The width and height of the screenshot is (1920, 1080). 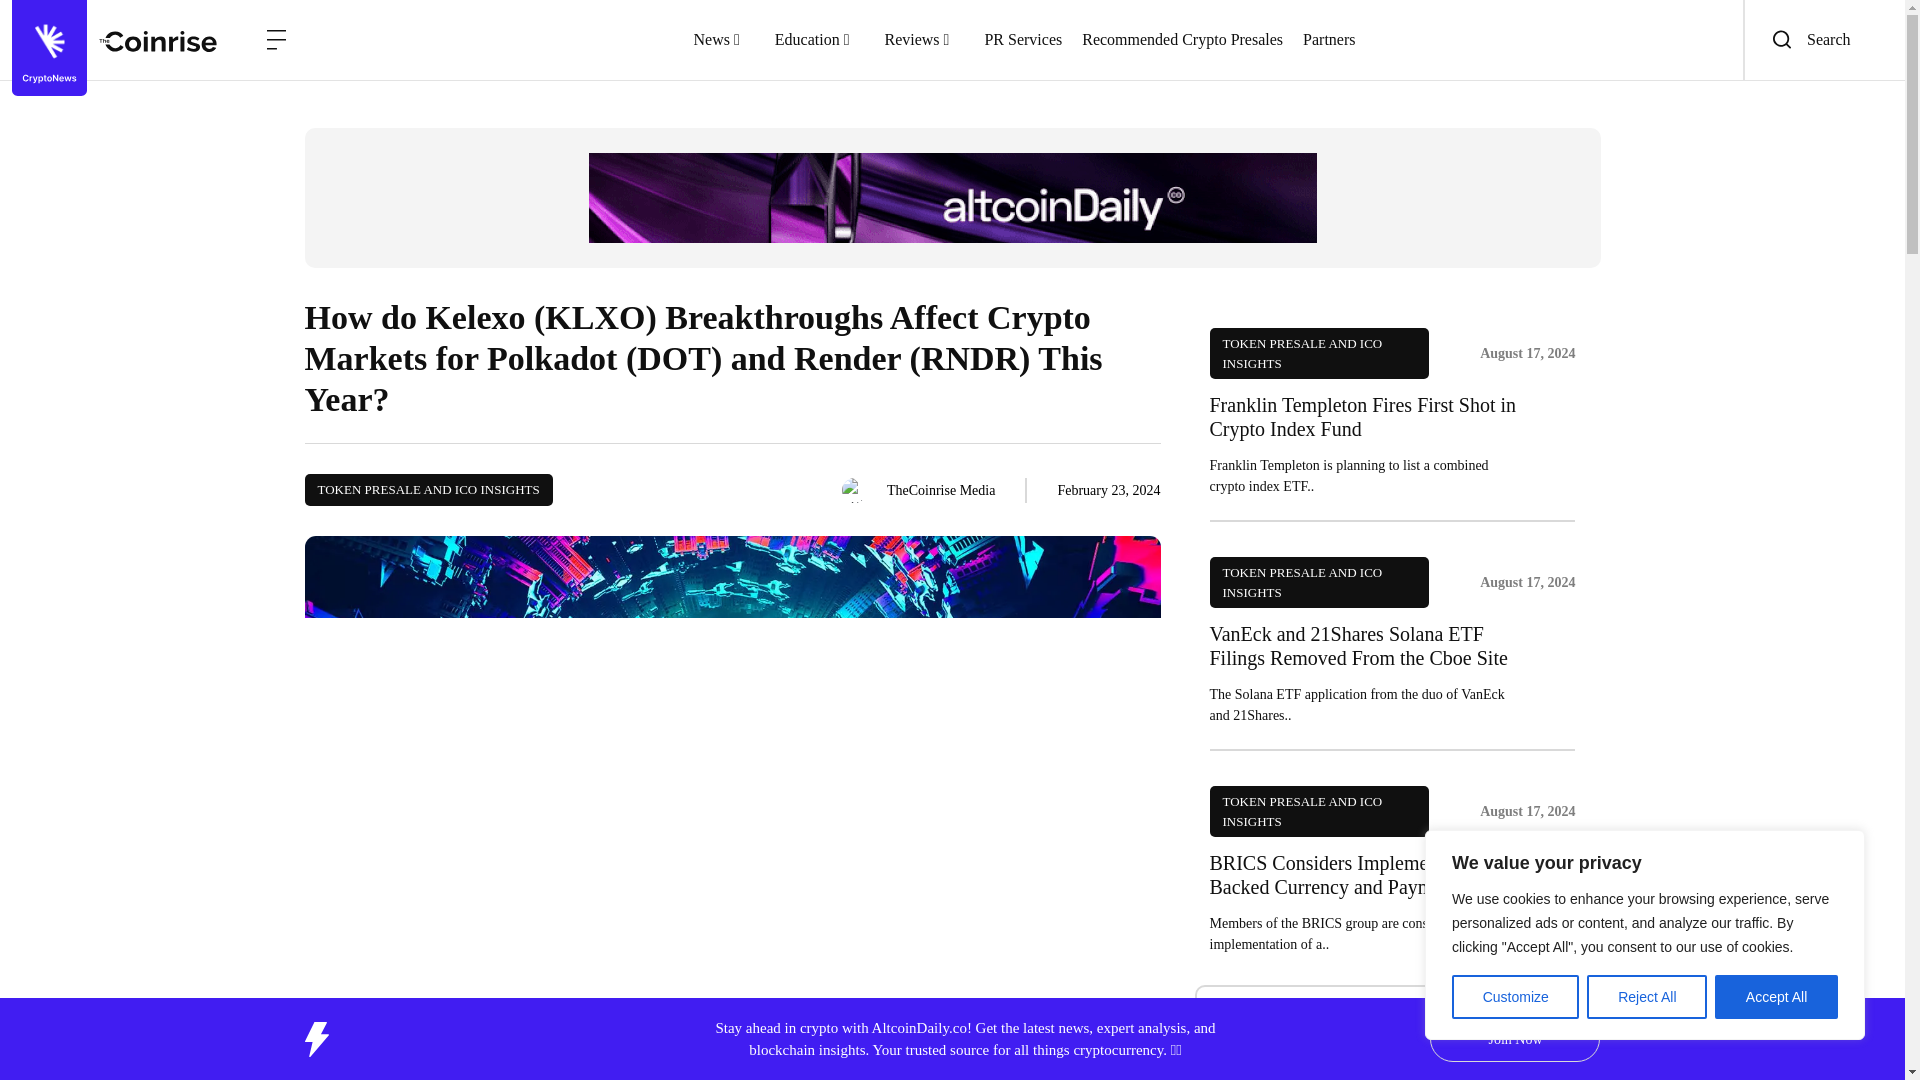 What do you see at coordinates (1514, 997) in the screenshot?
I see `Customize` at bounding box center [1514, 997].